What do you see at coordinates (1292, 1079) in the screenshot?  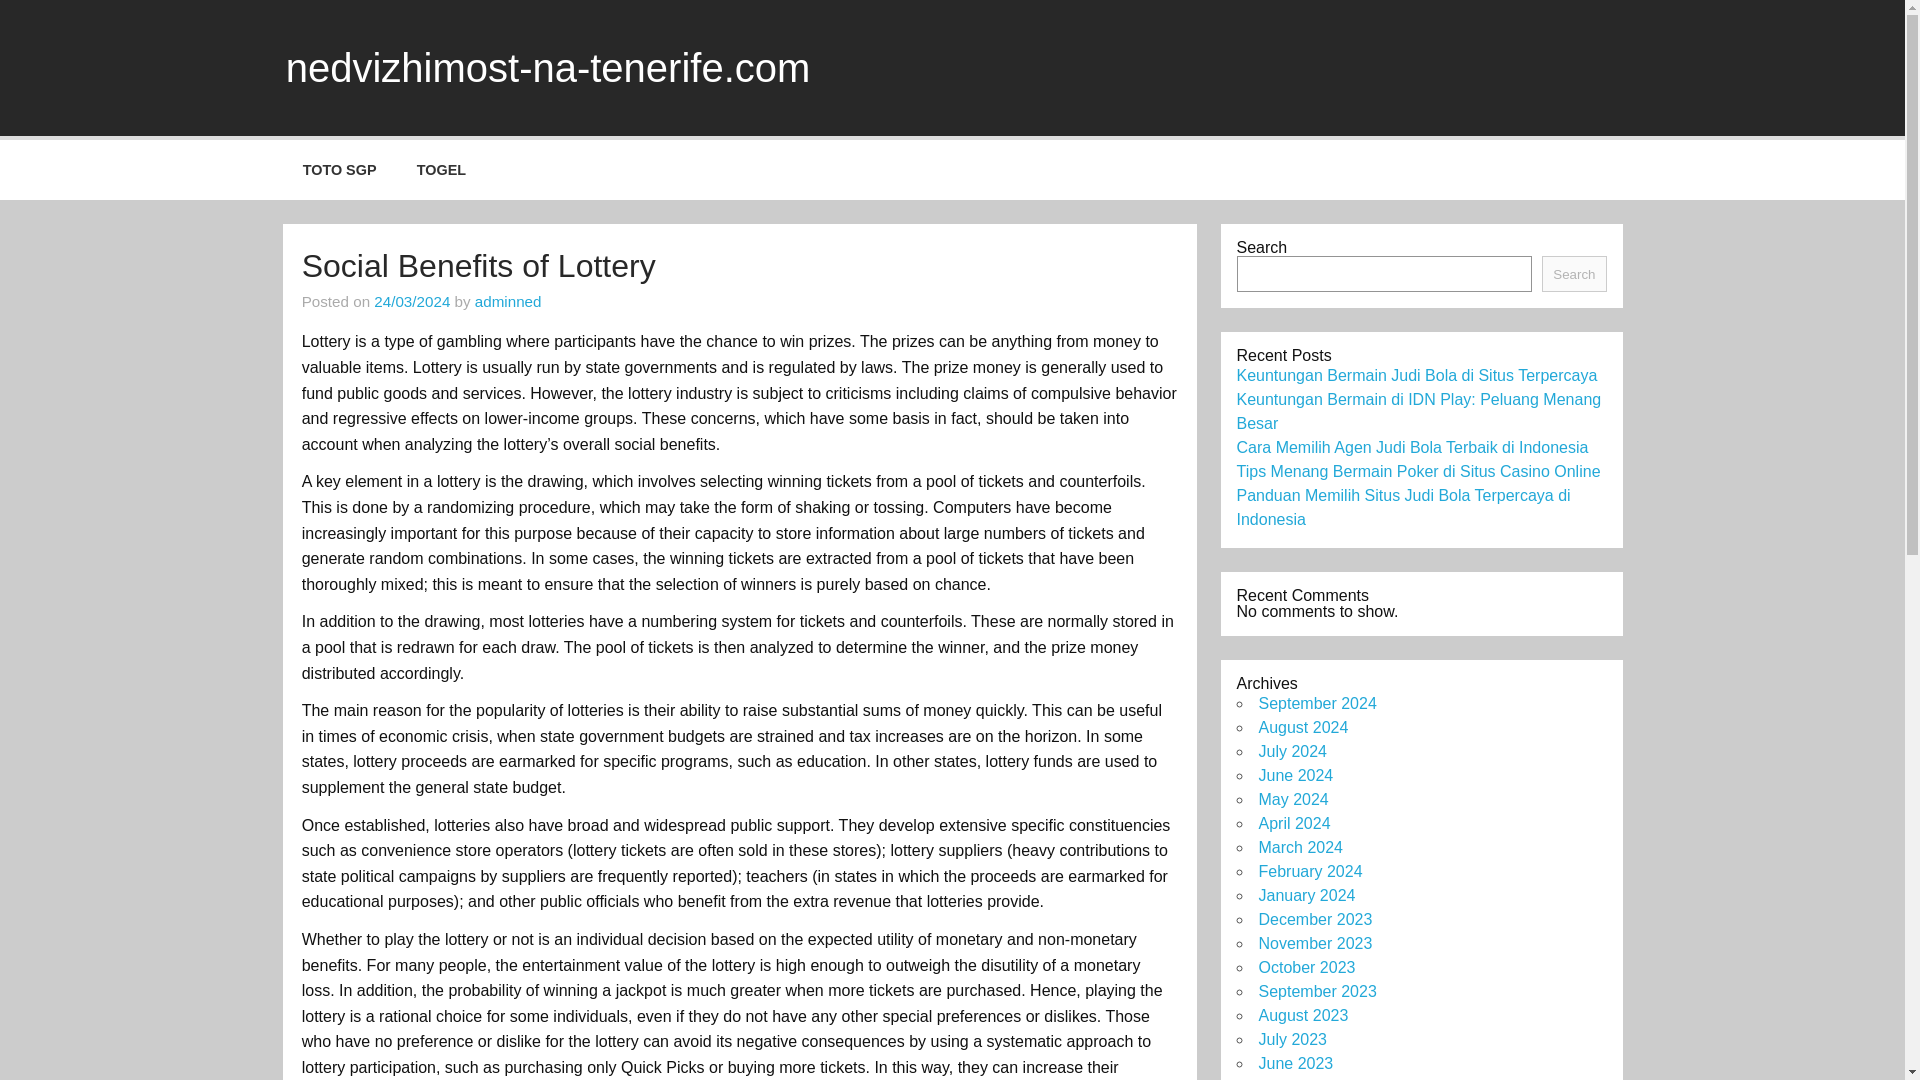 I see `May 2023` at bounding box center [1292, 1079].